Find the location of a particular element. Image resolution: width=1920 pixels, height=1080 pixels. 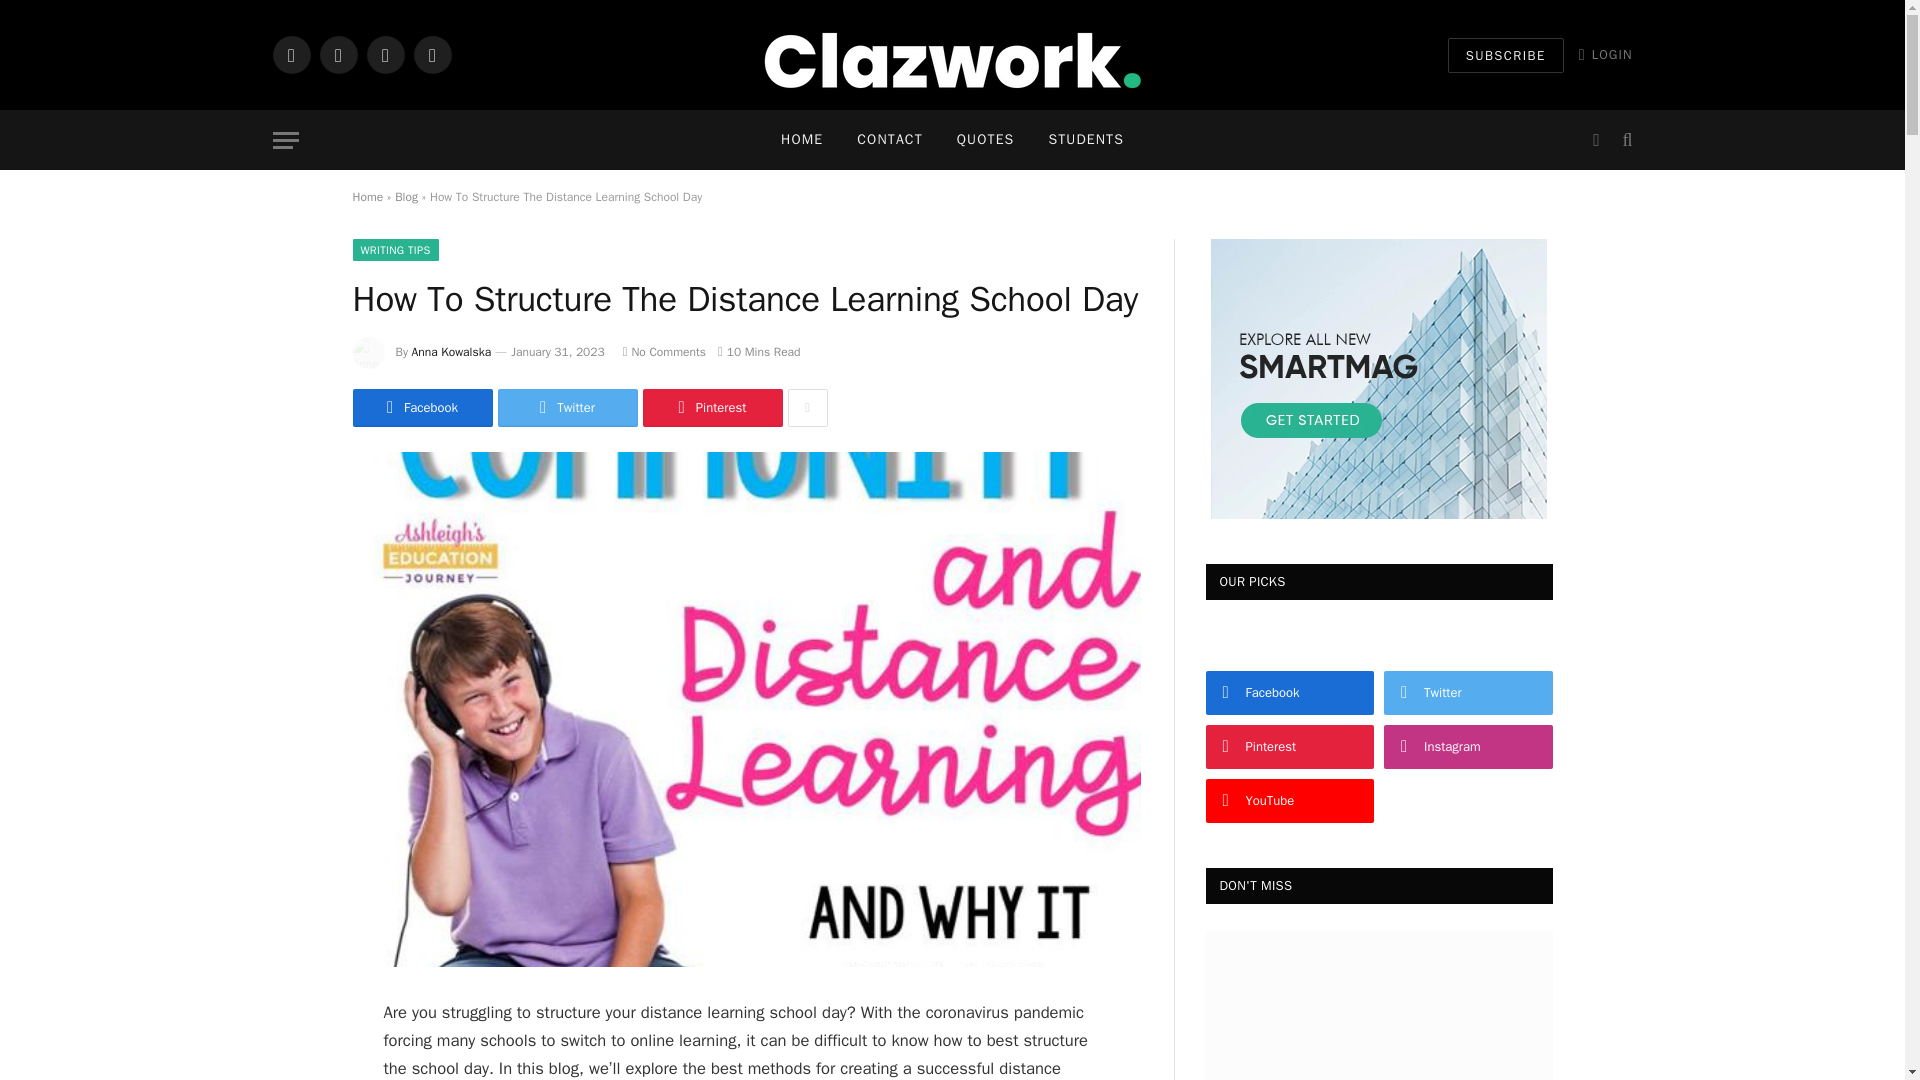

Switch to Dark Design - easier on eyes. is located at coordinates (1595, 140).